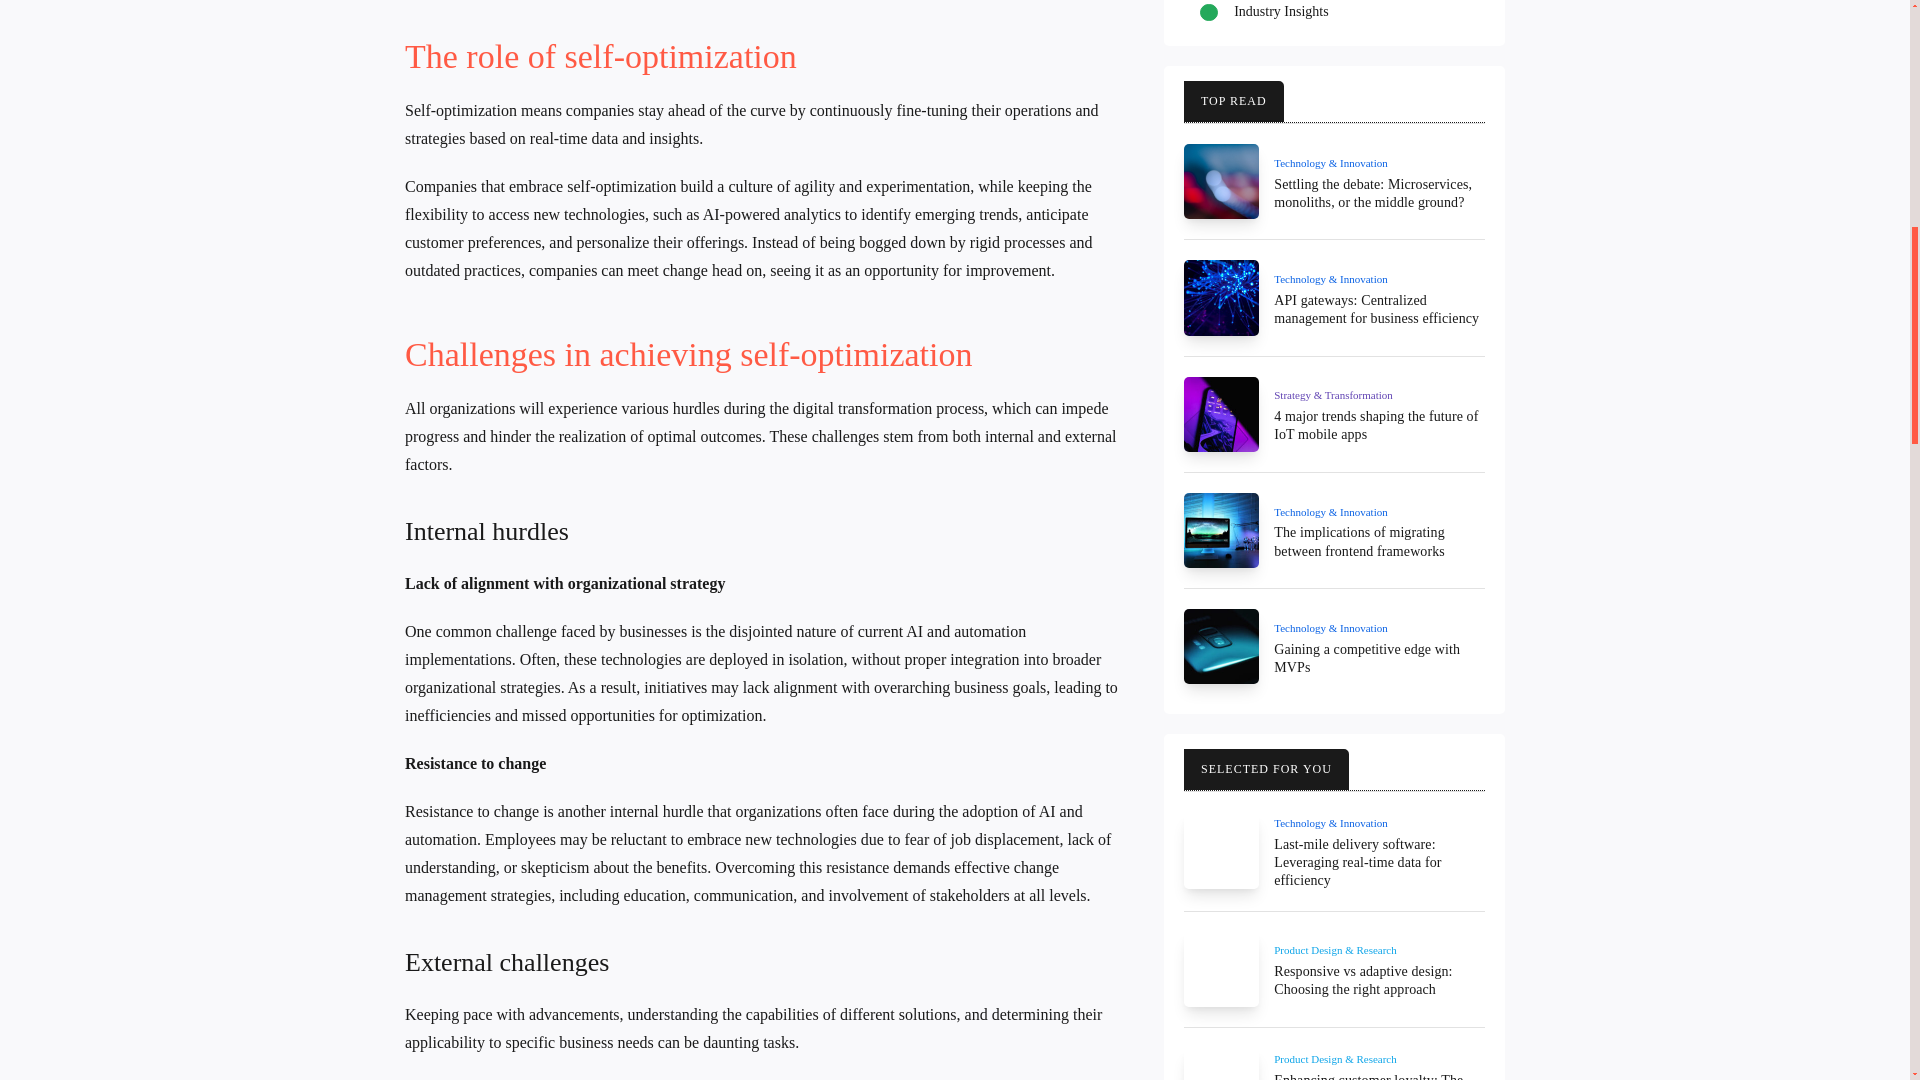 This screenshot has width=1920, height=1080. I want to click on TOP READ, so click(1234, 102).